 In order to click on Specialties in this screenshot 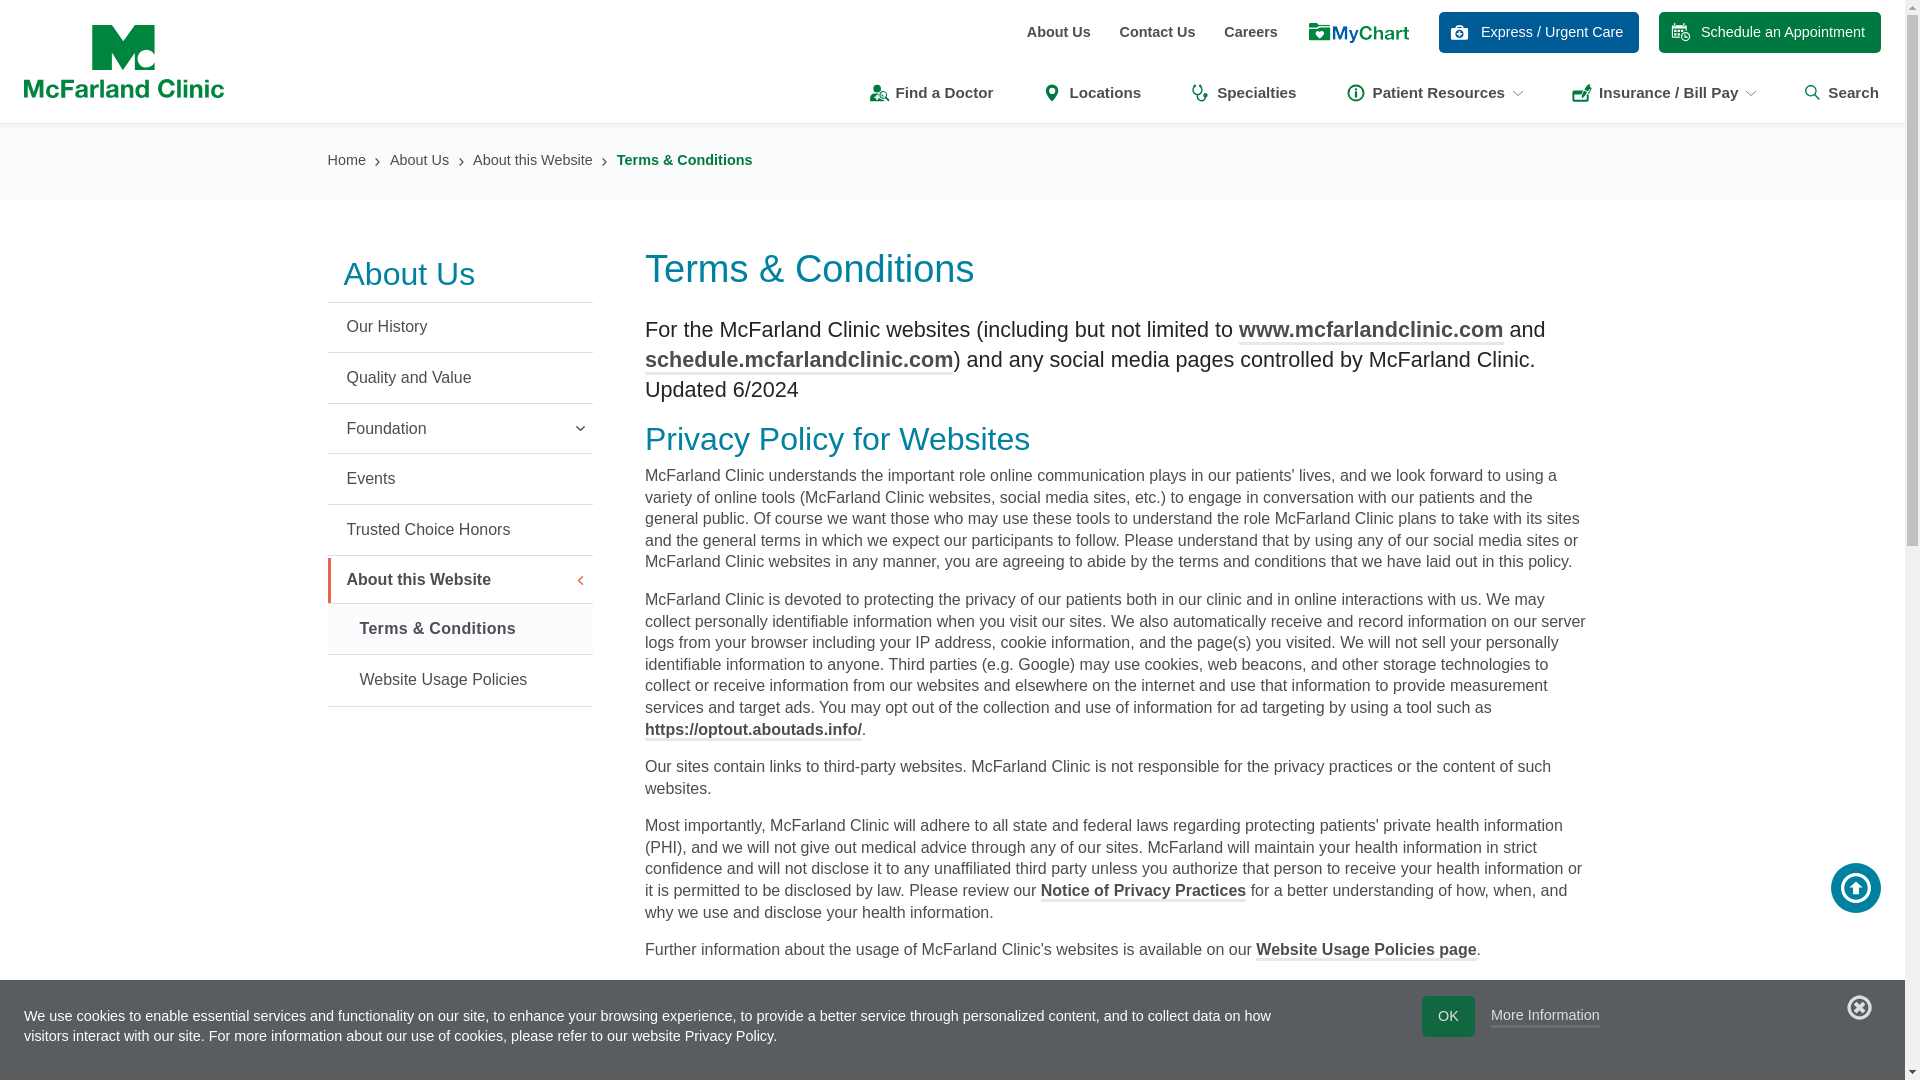, I will do `click(1242, 92)`.